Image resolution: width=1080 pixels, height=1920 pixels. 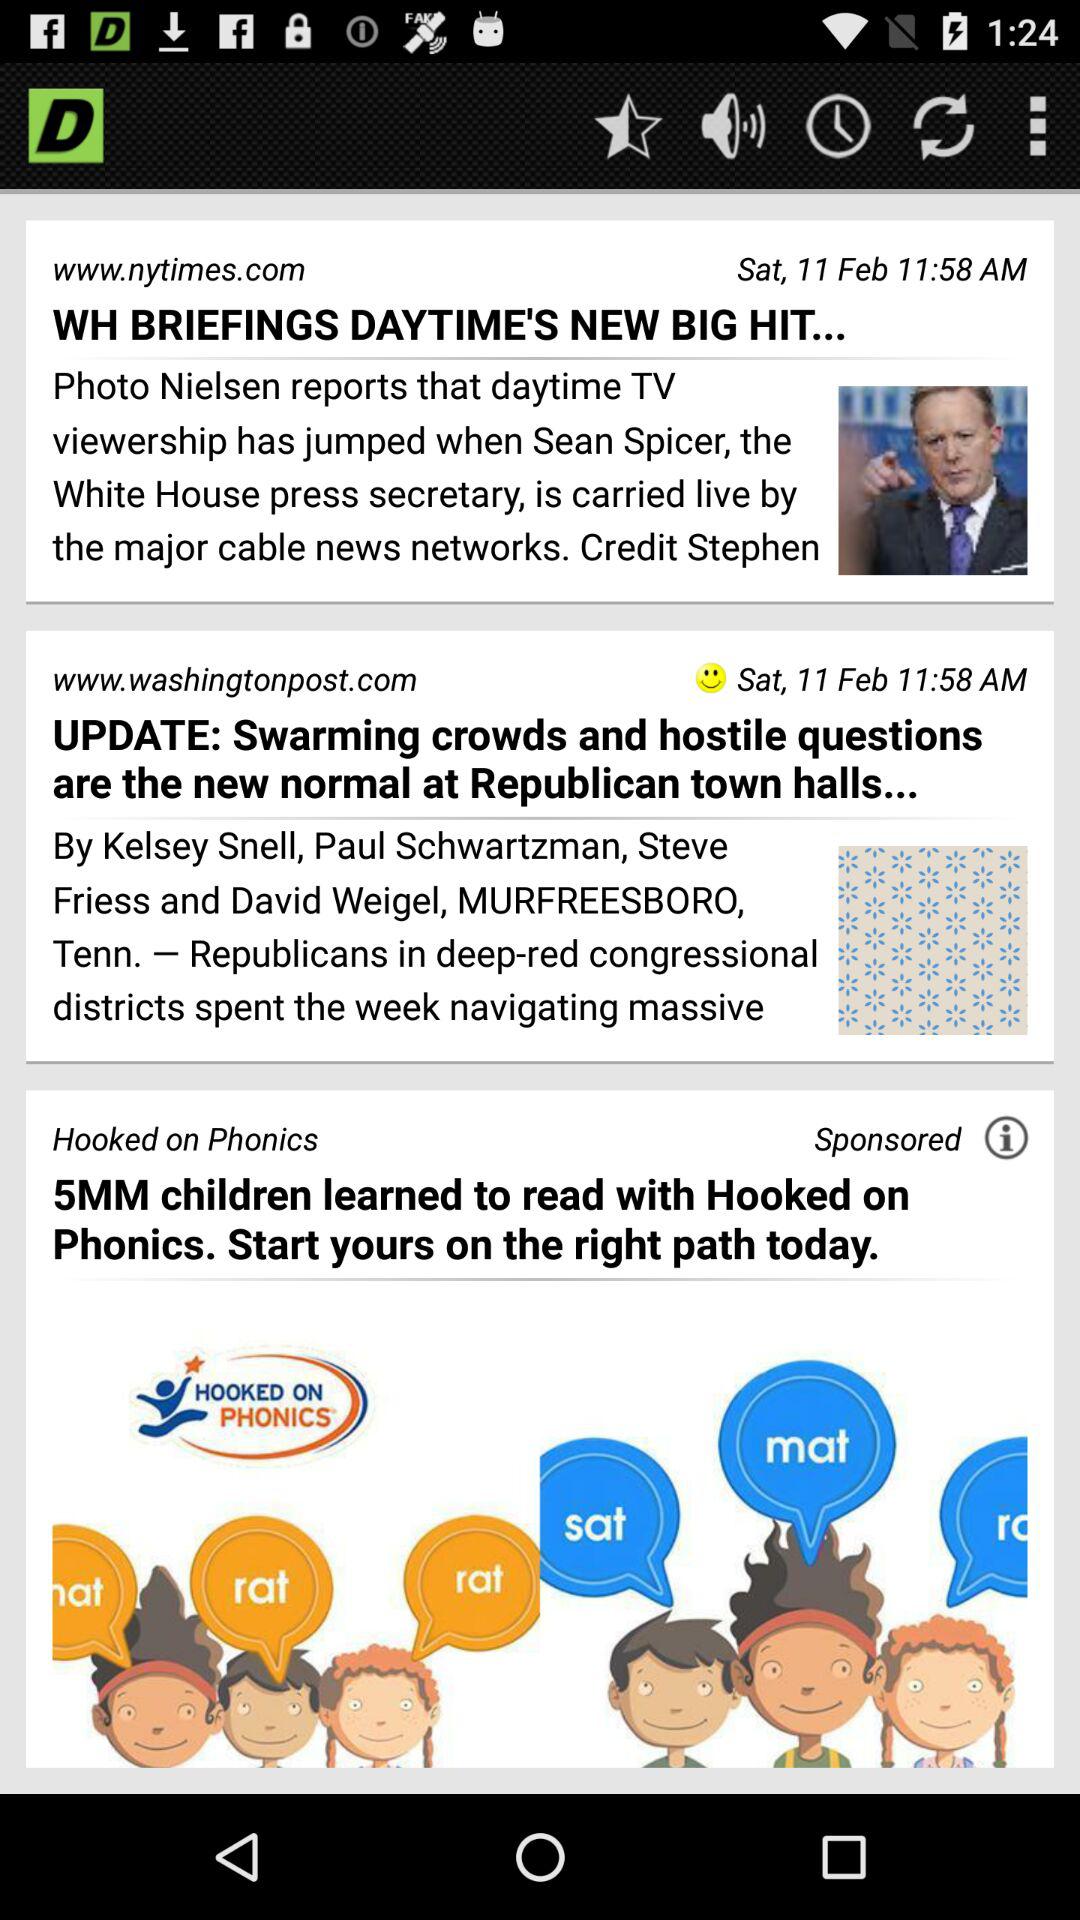 What do you see at coordinates (66, 126) in the screenshot?
I see `go home` at bounding box center [66, 126].